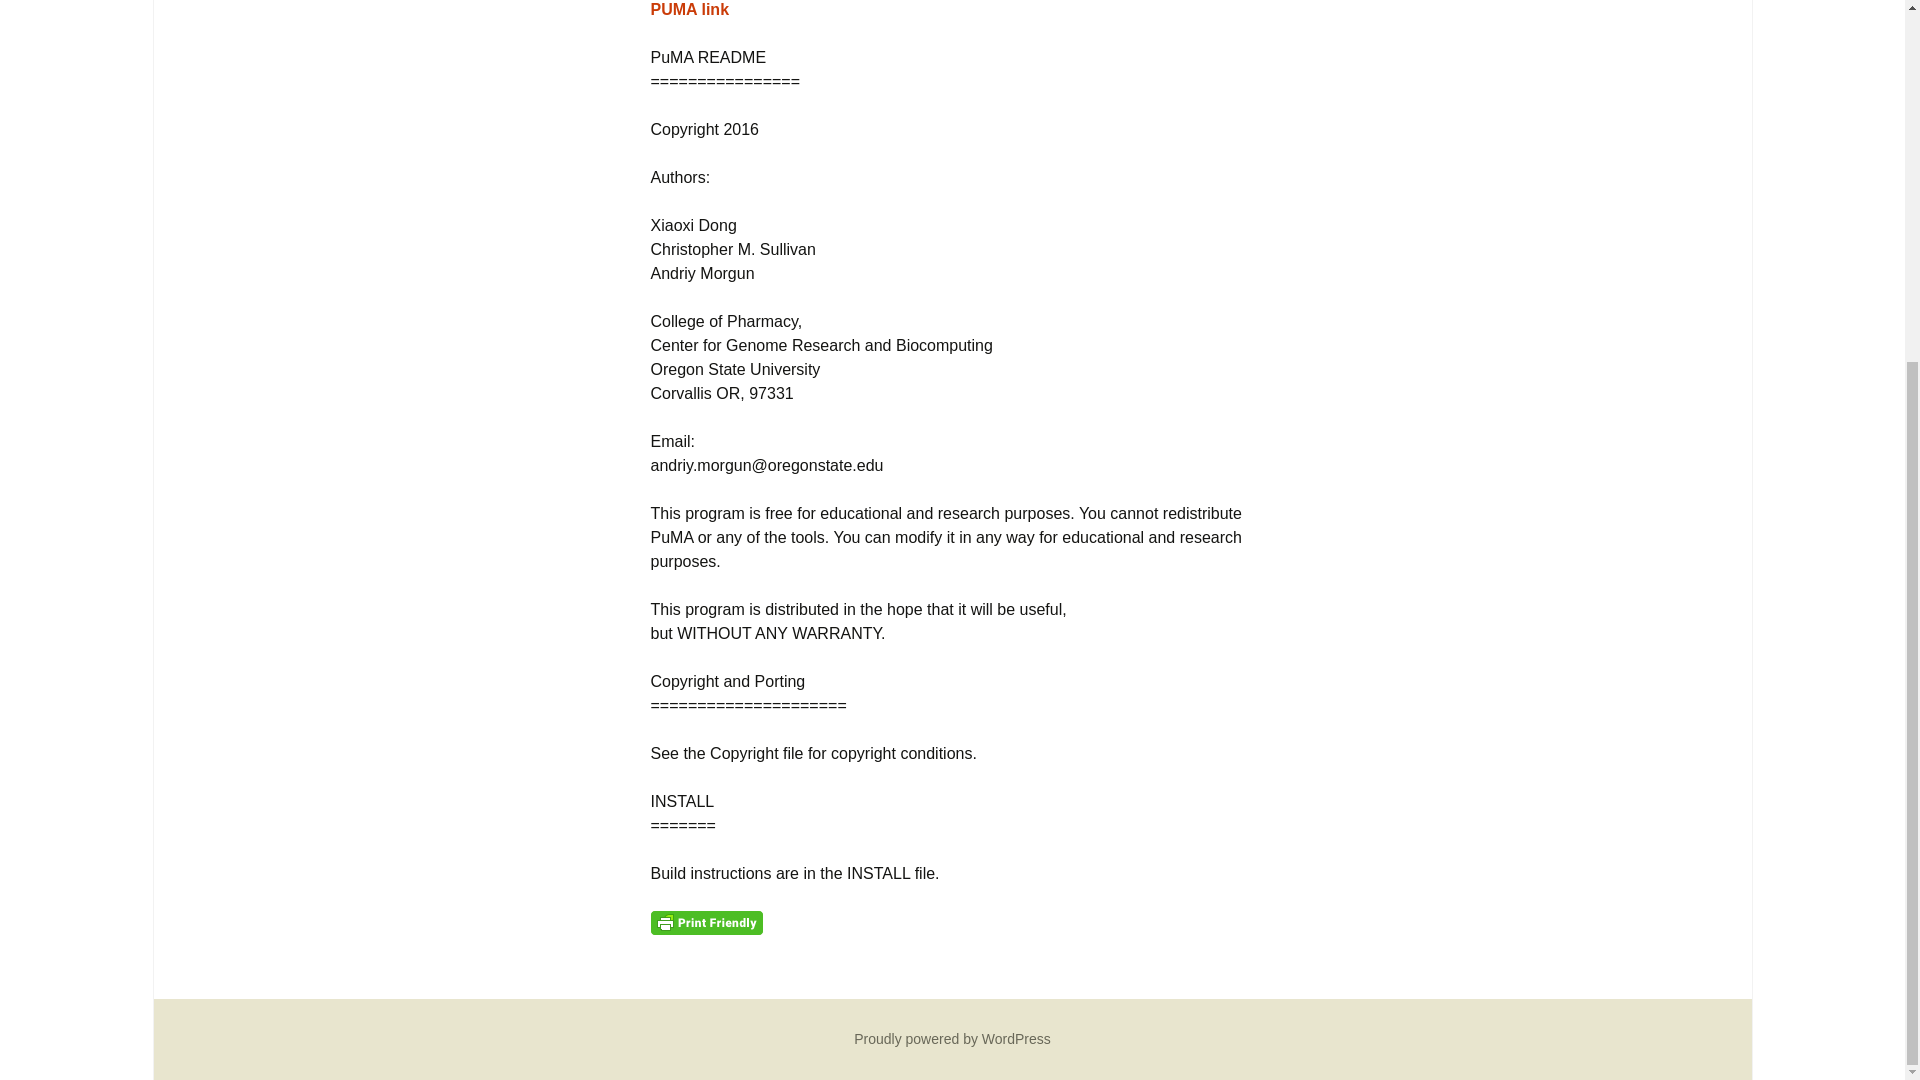 This screenshot has width=1920, height=1080. Describe the element at coordinates (952, 1038) in the screenshot. I see `Proudly powered by WordPress` at that location.